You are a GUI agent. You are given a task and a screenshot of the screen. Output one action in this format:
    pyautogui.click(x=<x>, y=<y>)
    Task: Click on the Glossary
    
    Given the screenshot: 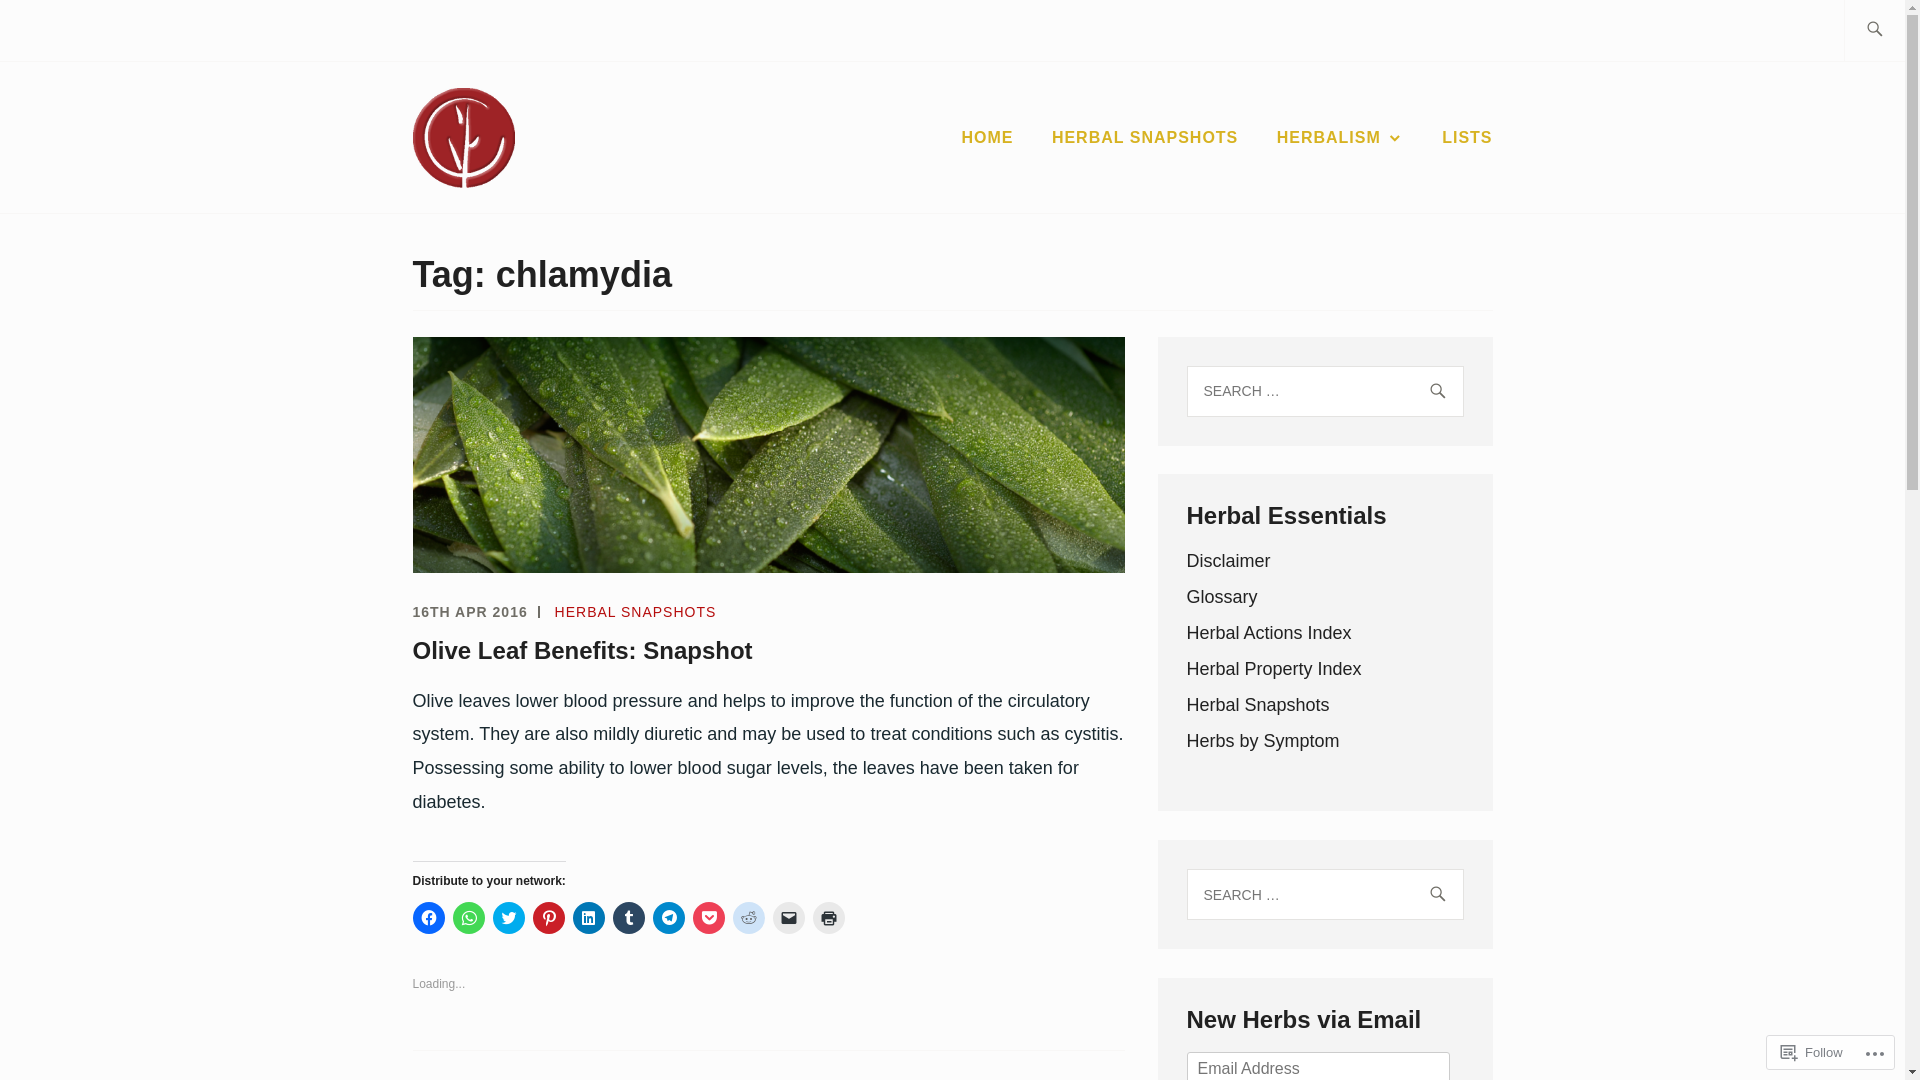 What is the action you would take?
    pyautogui.click(x=1222, y=597)
    